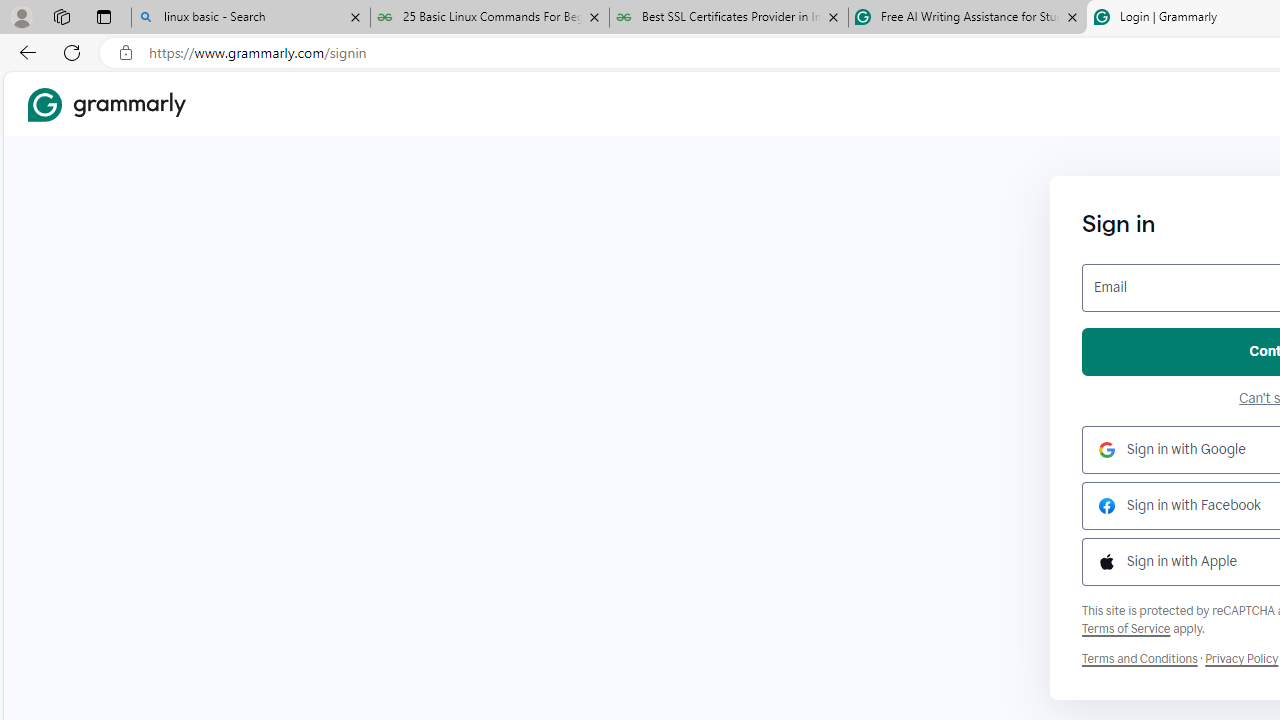 Image resolution: width=1280 pixels, height=720 pixels. Describe the element at coordinates (1126, 628) in the screenshot. I see `Google Terms of Service` at that location.